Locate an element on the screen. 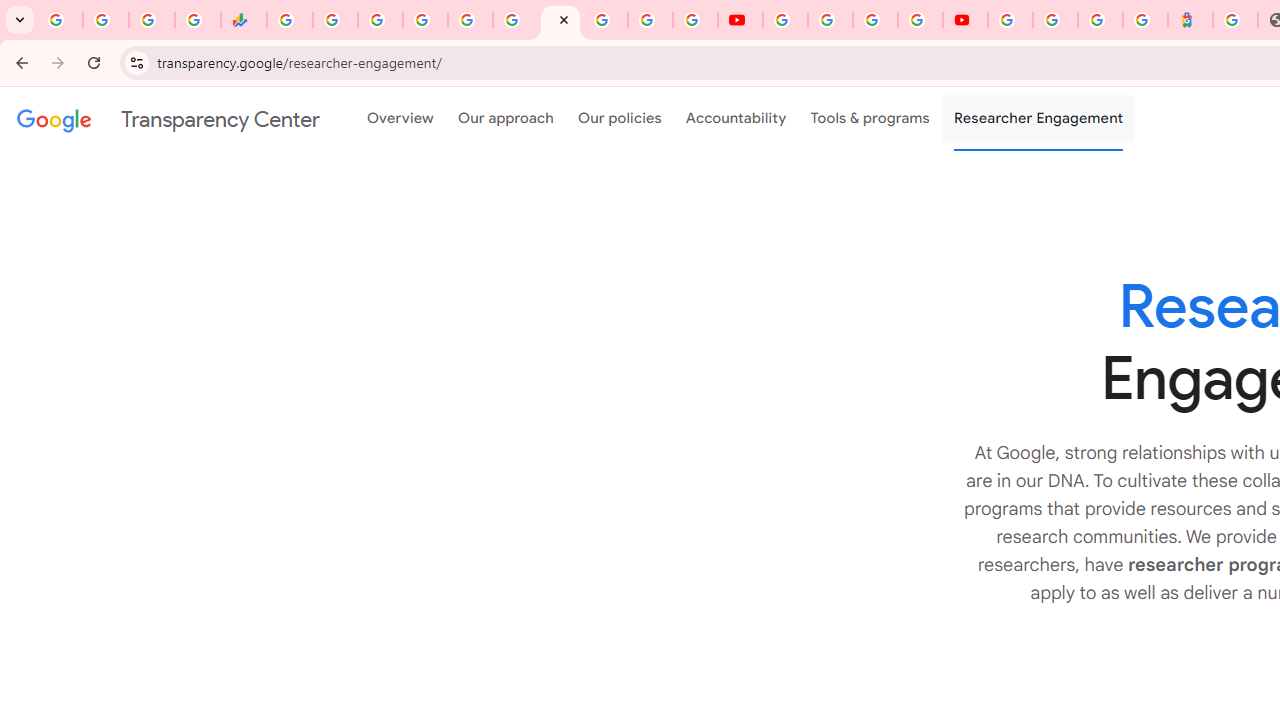 Image resolution: width=1280 pixels, height=720 pixels. Sign in - Google Accounts is located at coordinates (425, 20).